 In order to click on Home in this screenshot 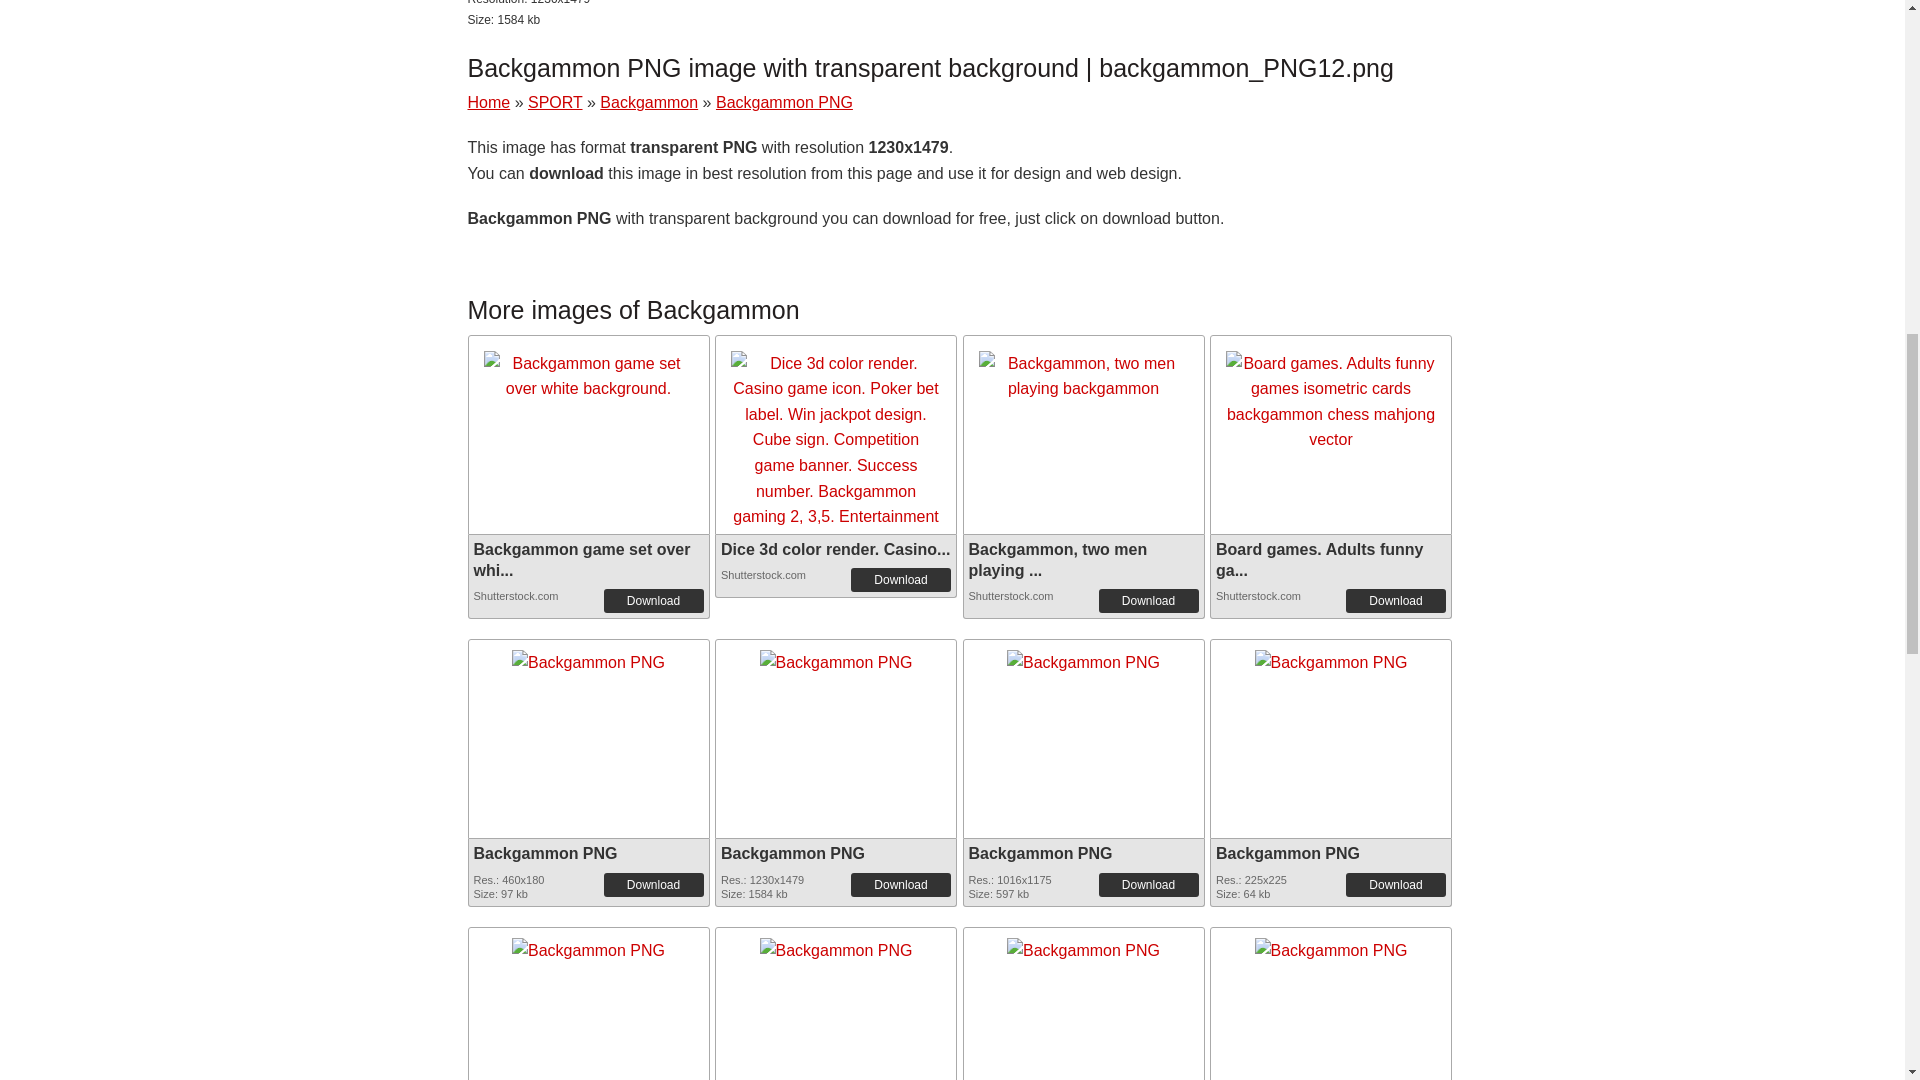, I will do `click(489, 102)`.